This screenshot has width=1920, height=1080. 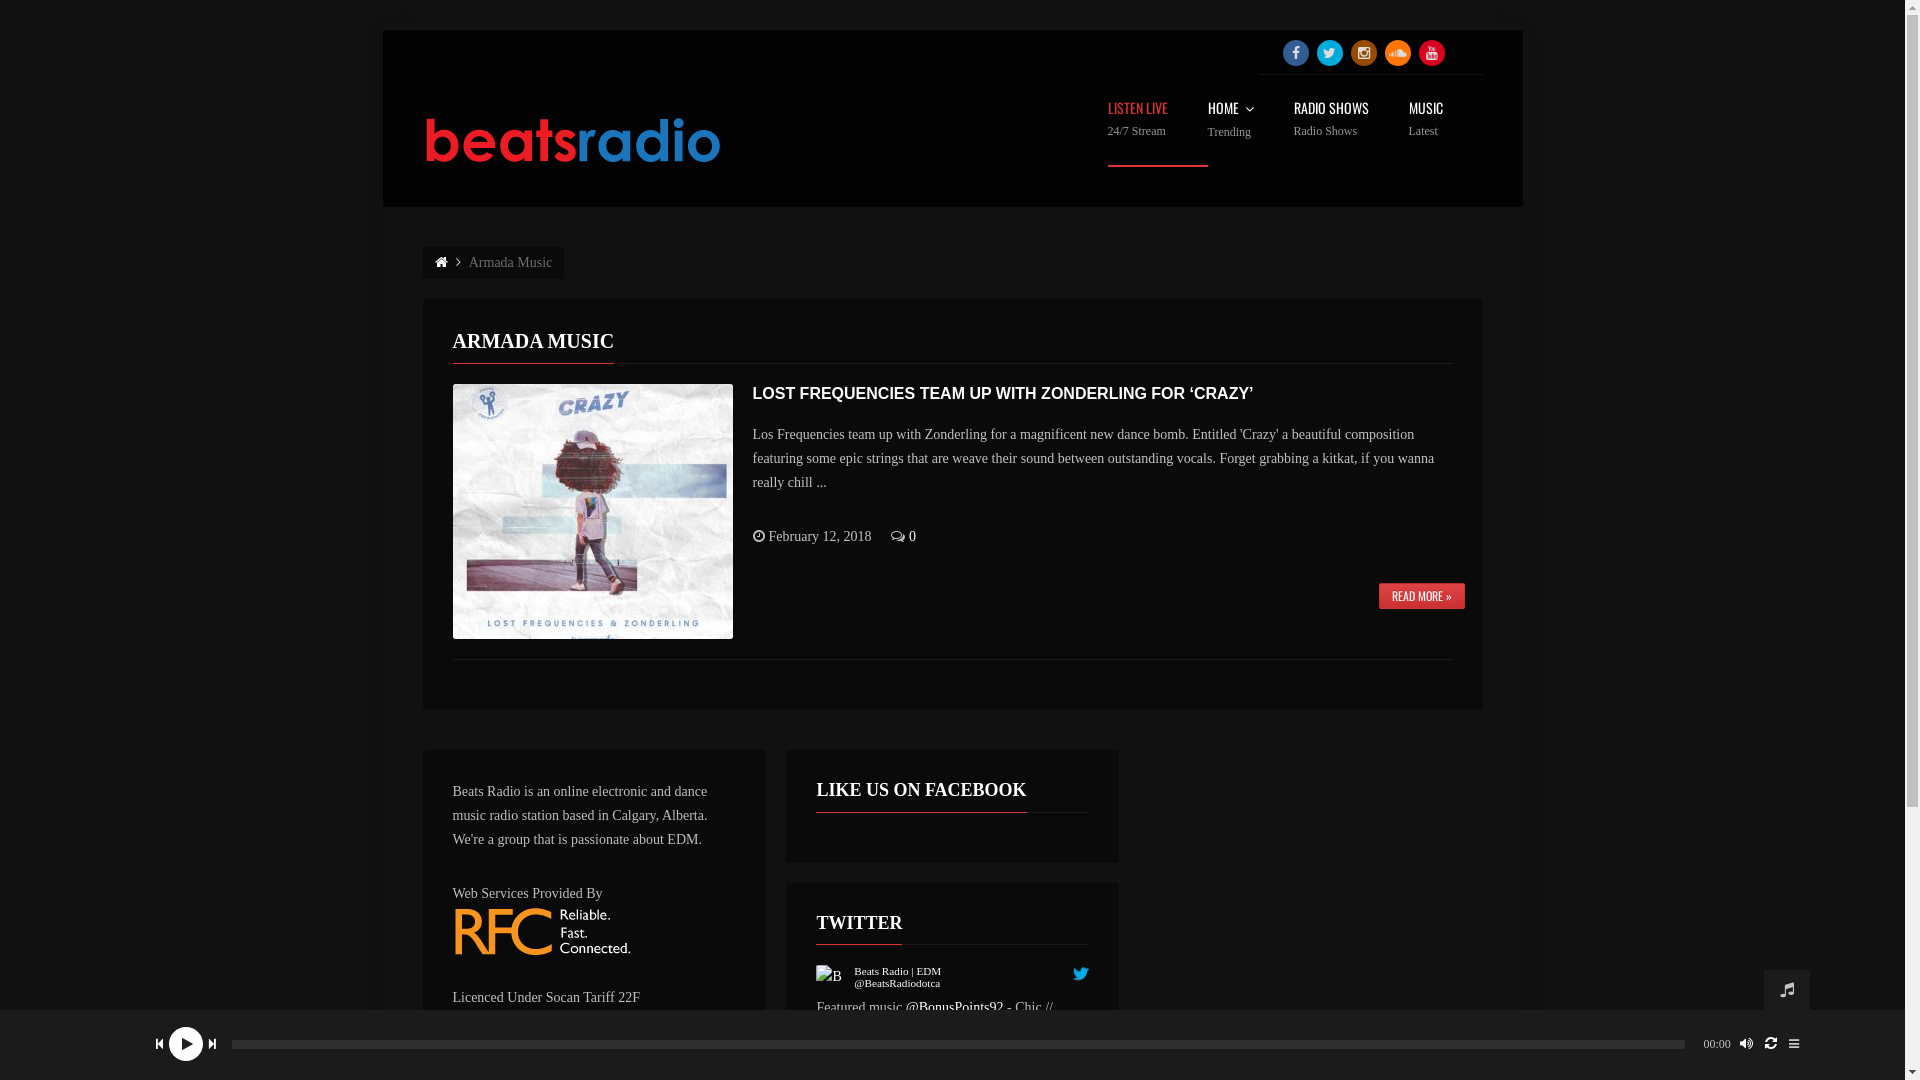 I want to click on @BeatsRadiodotca, so click(x=897, y=983).